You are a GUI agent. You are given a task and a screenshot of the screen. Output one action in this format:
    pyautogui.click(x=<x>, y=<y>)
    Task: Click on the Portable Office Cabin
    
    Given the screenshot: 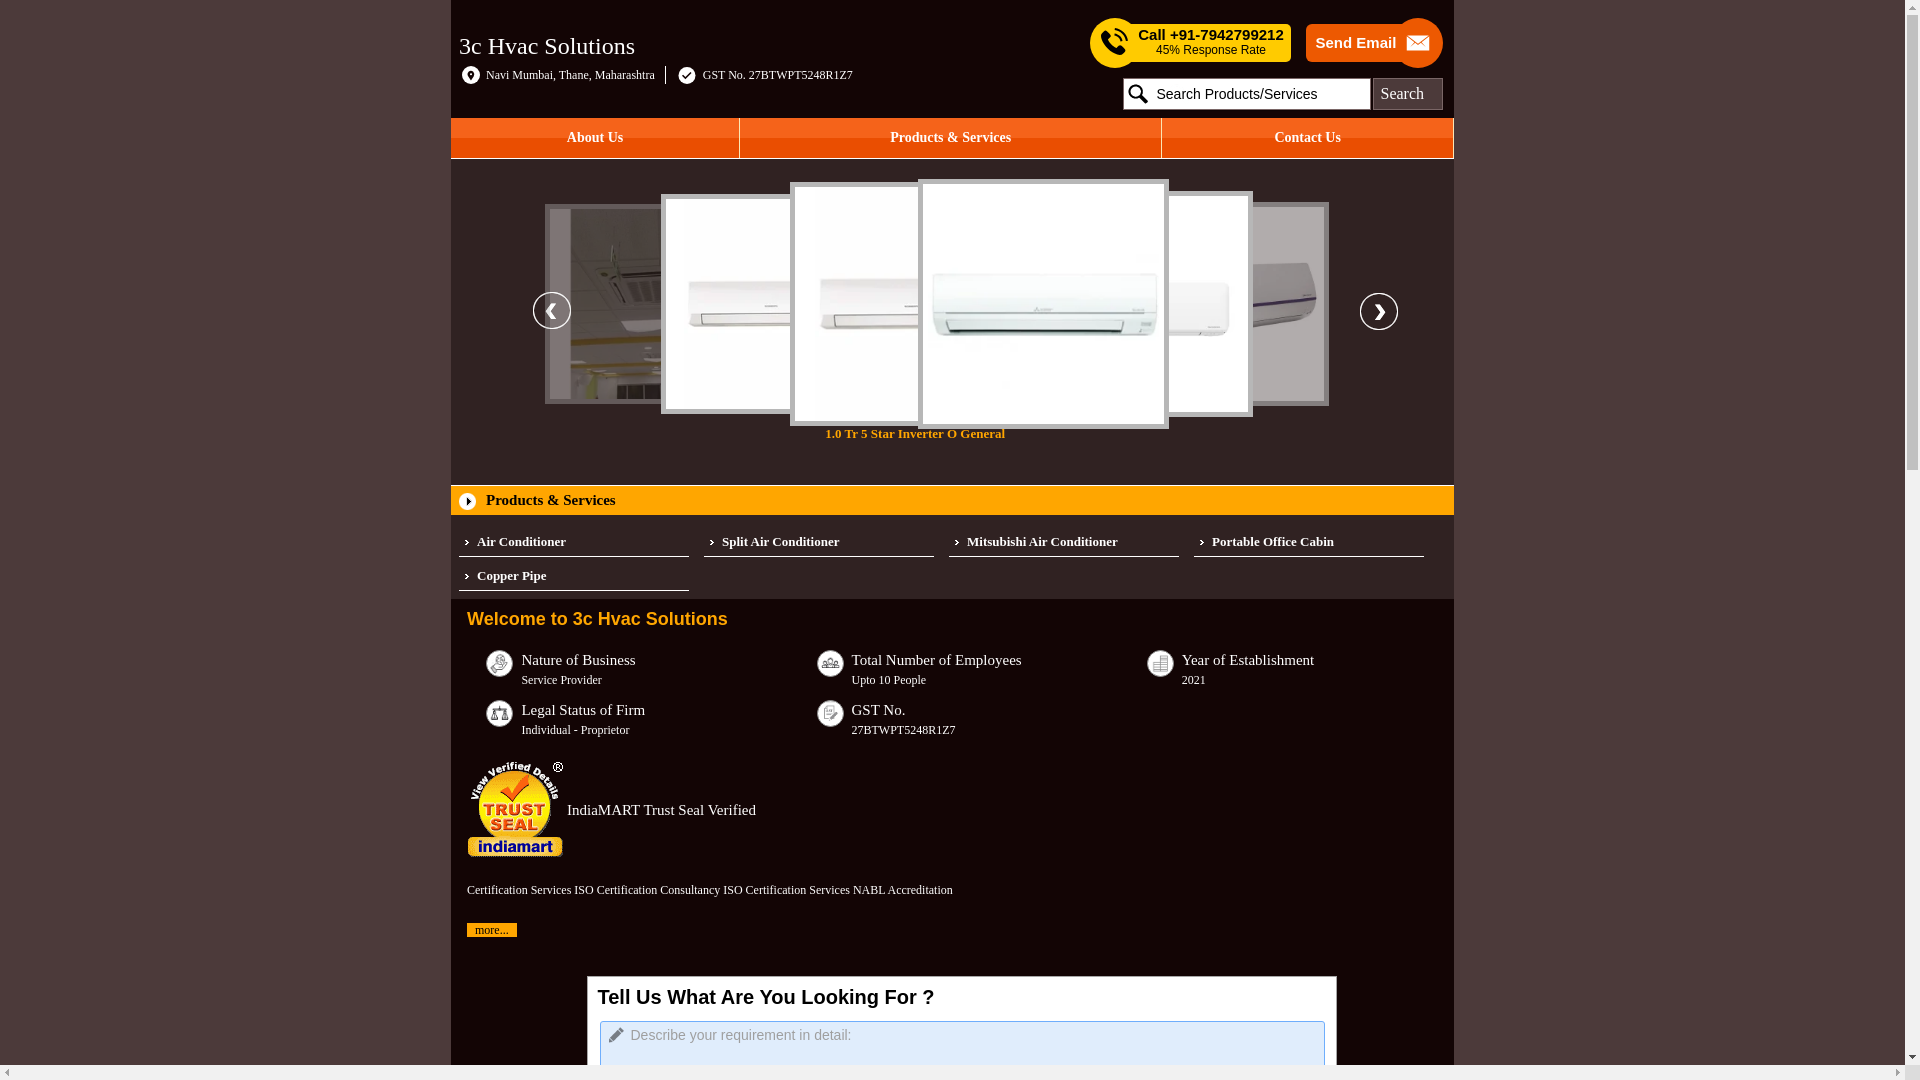 What is the action you would take?
    pyautogui.click(x=1309, y=542)
    